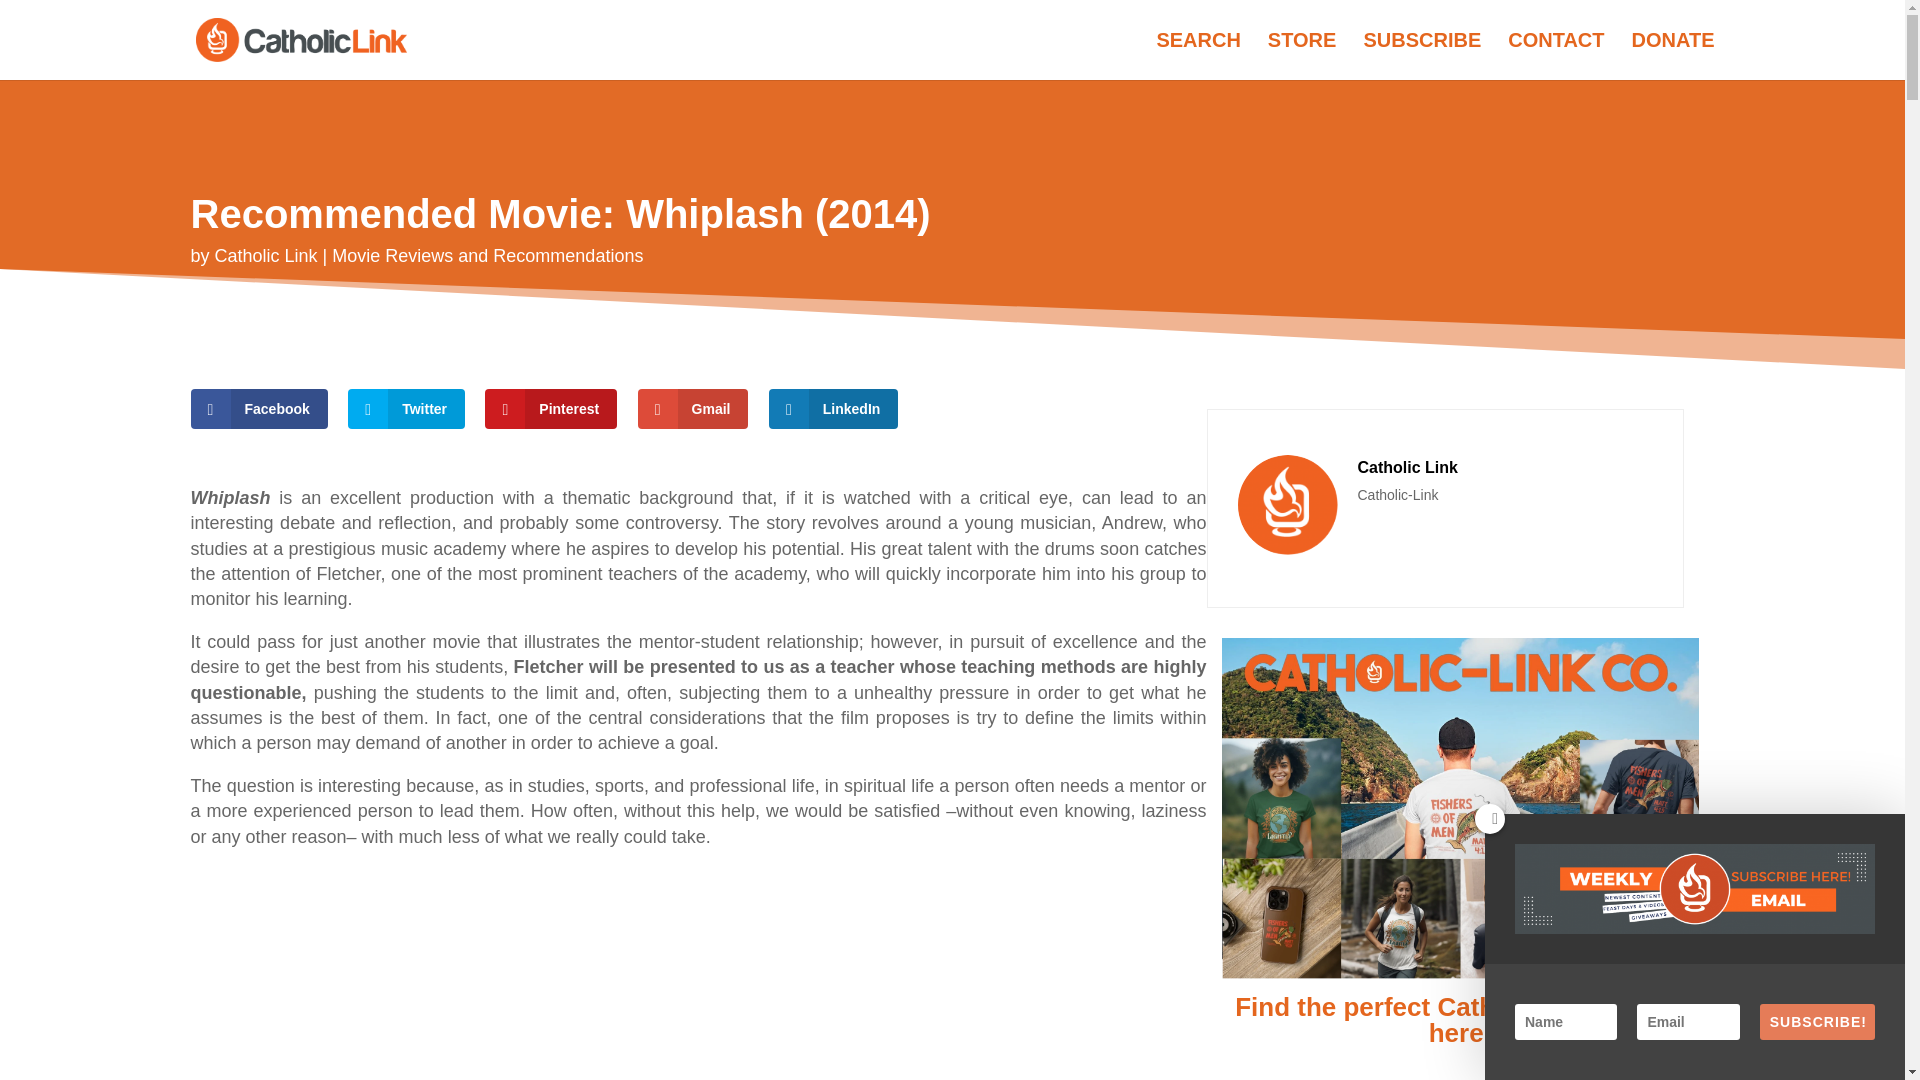 The height and width of the screenshot is (1080, 1920). What do you see at coordinates (258, 408) in the screenshot?
I see `Facebook` at bounding box center [258, 408].